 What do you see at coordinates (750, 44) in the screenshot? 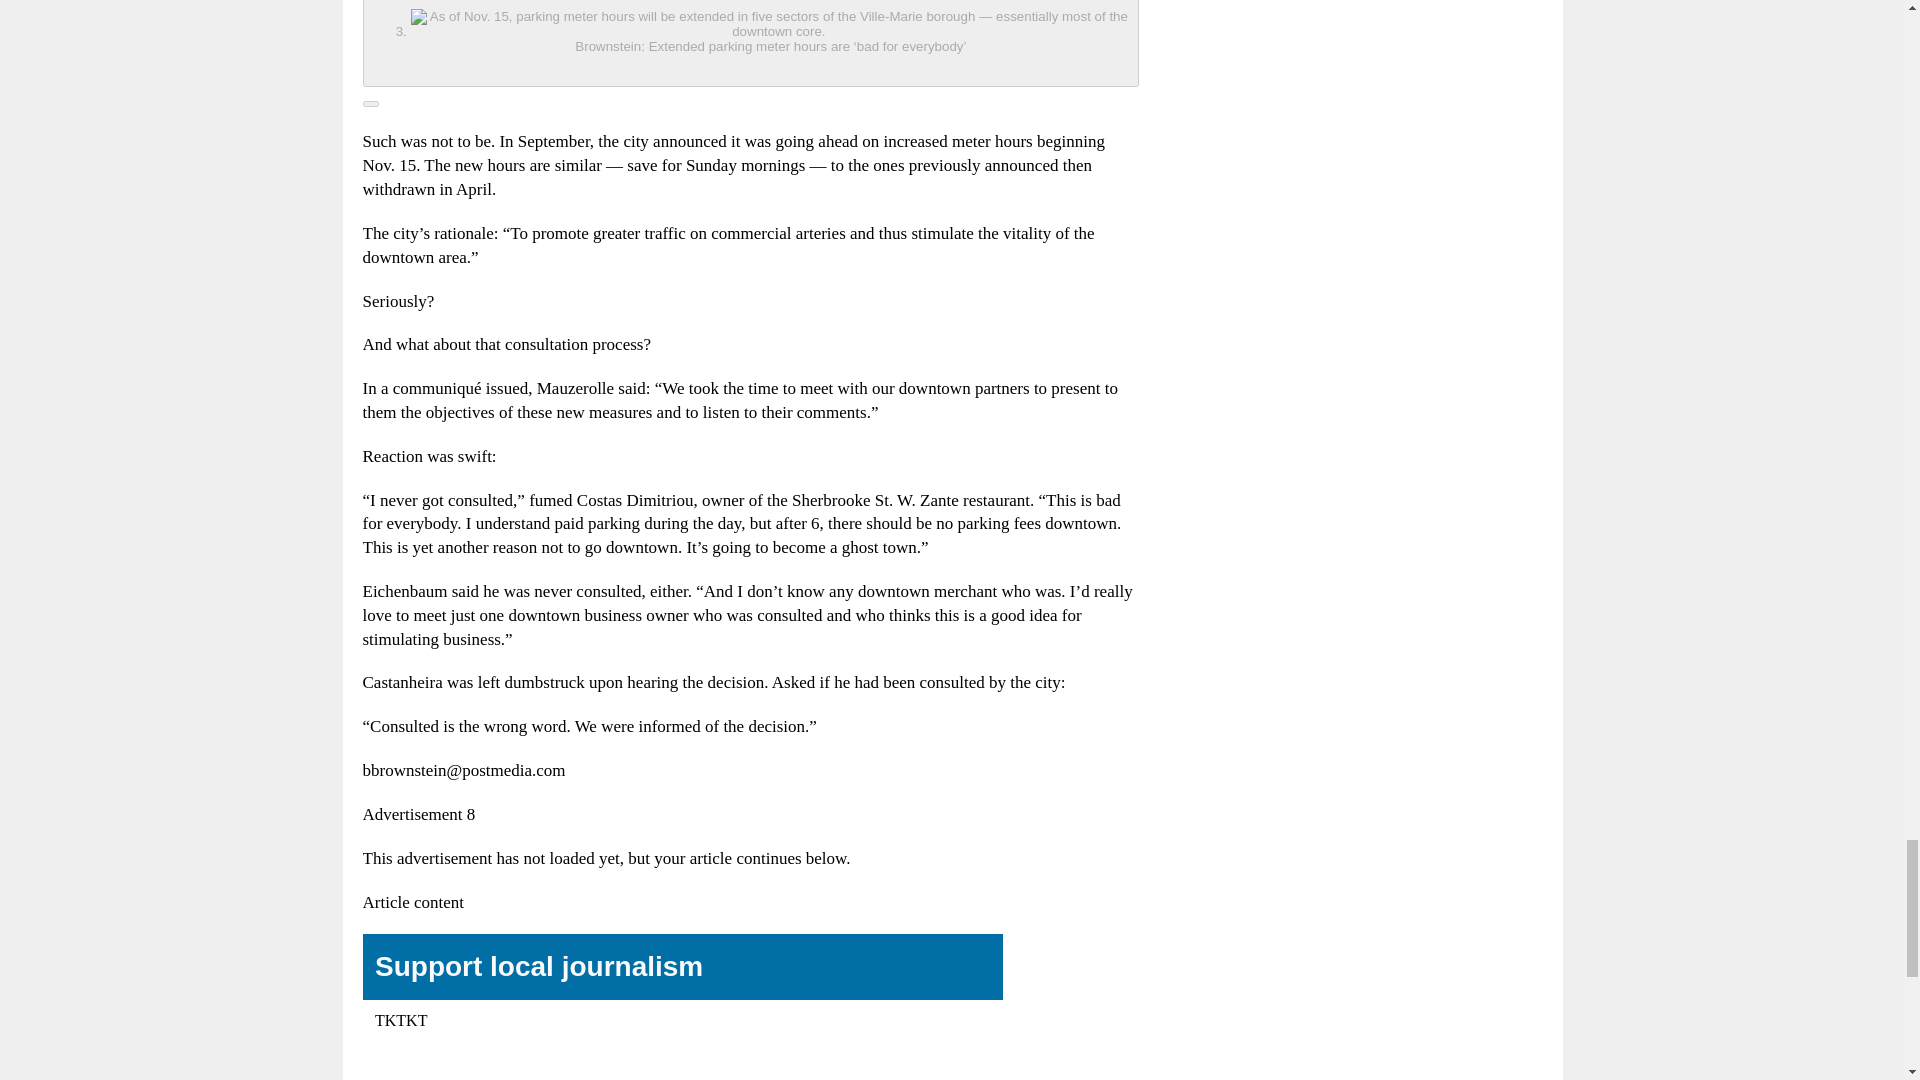
I see `previous` at bounding box center [750, 44].